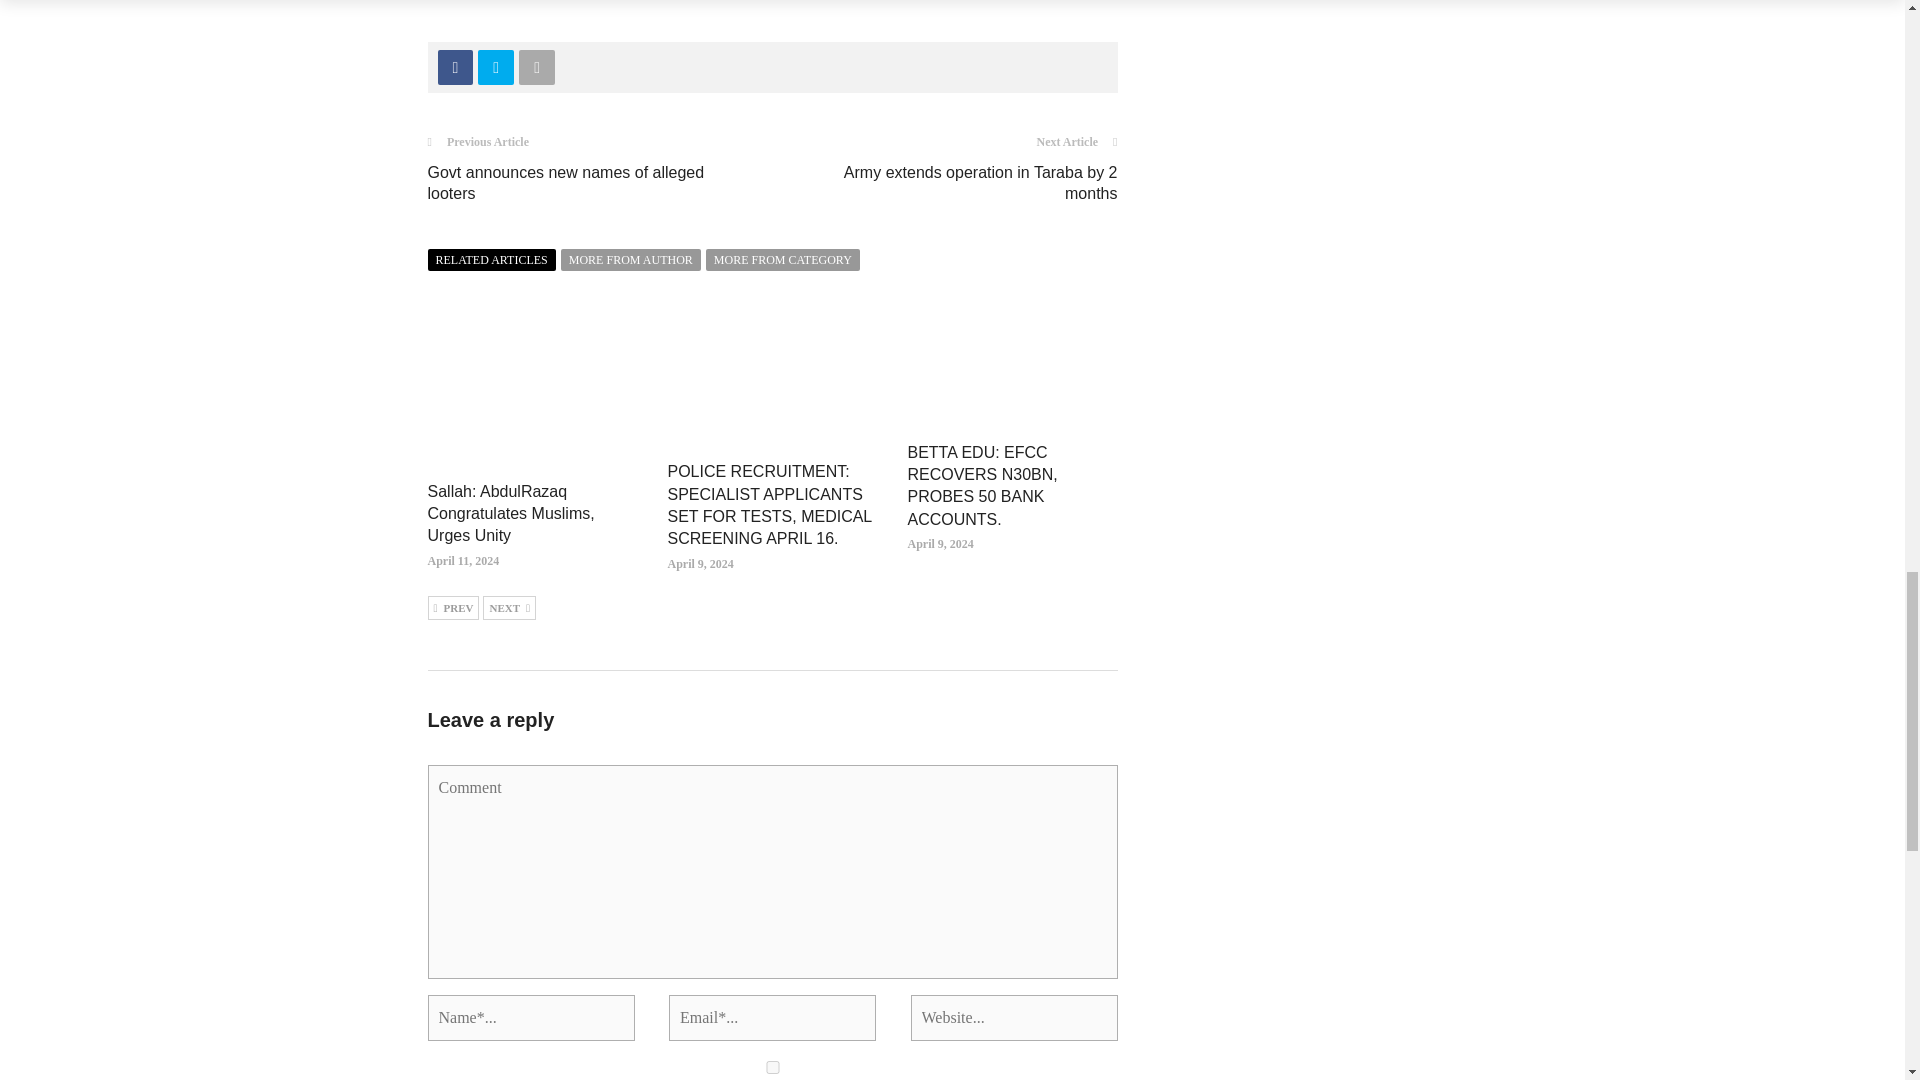 The image size is (1920, 1080). Describe the element at coordinates (509, 608) in the screenshot. I see `Next` at that location.